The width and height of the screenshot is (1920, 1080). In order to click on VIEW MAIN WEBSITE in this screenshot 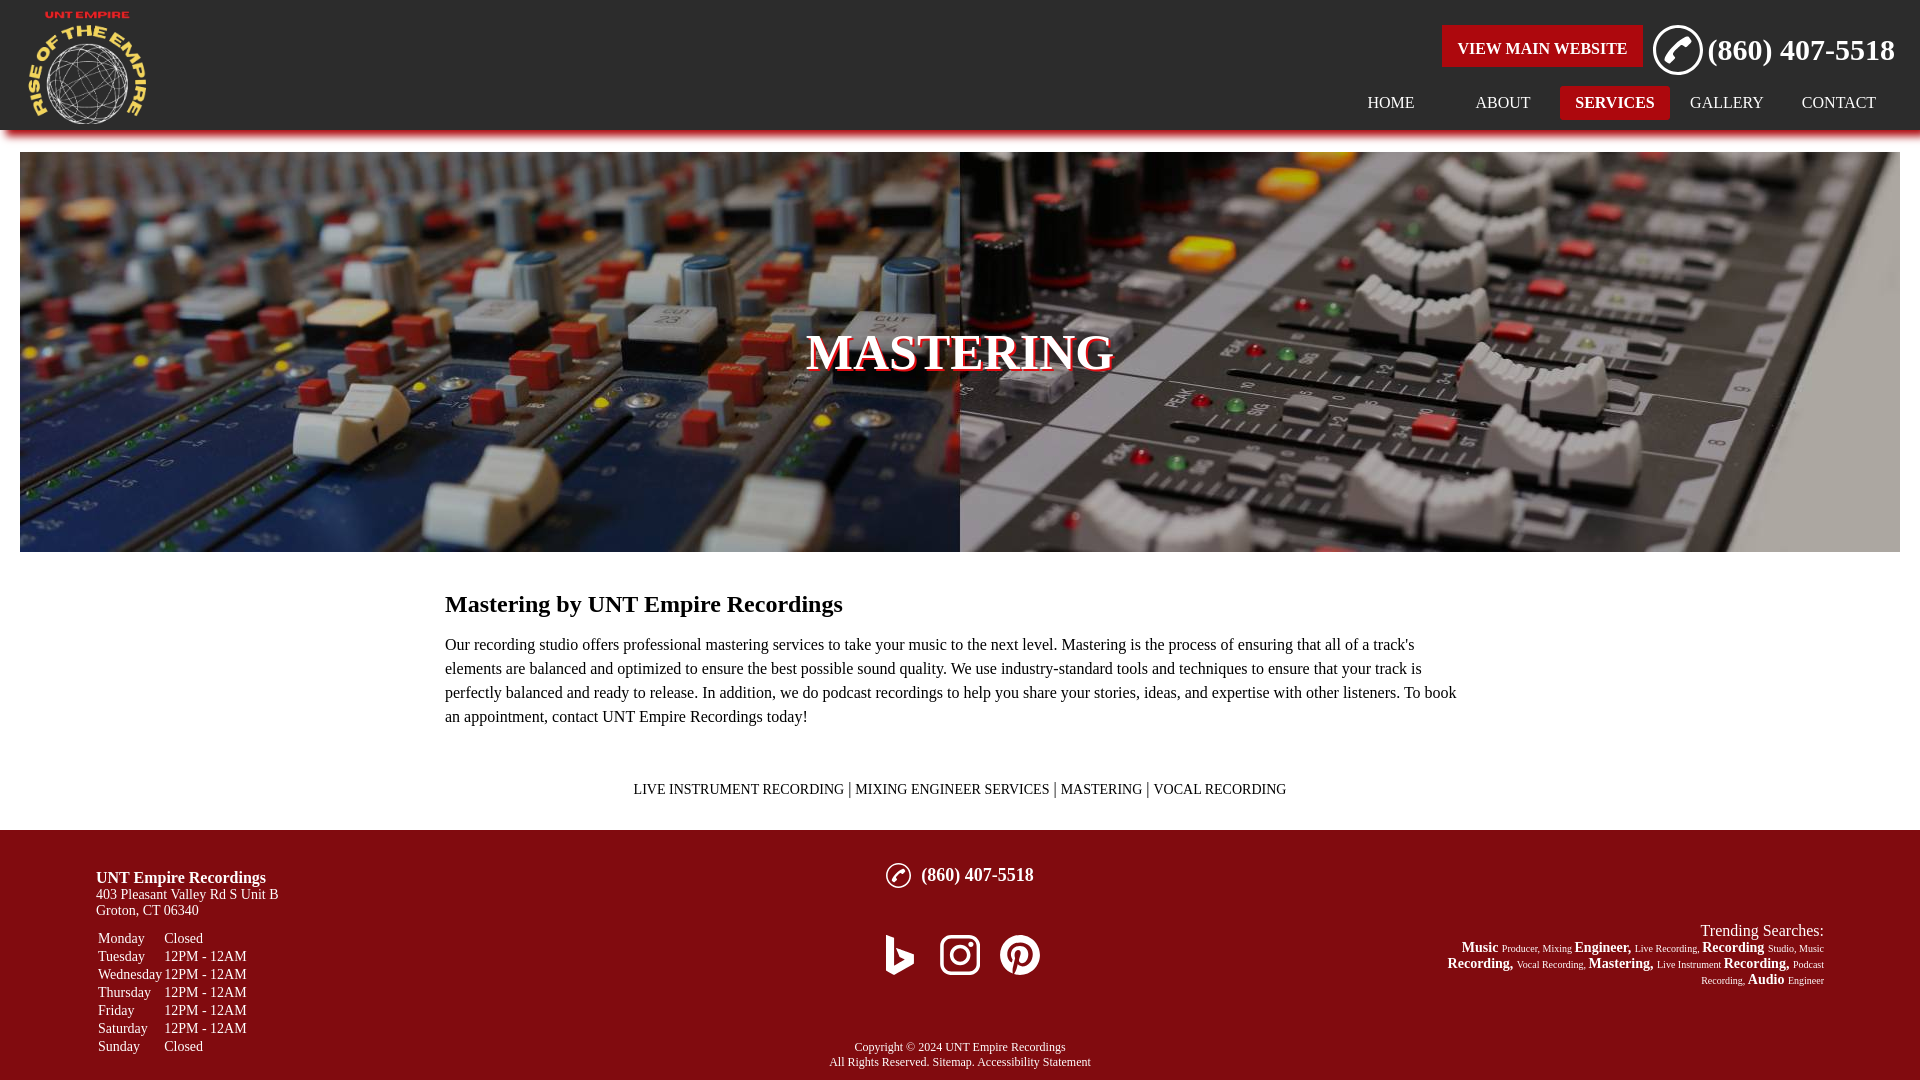, I will do `click(1542, 48)`.